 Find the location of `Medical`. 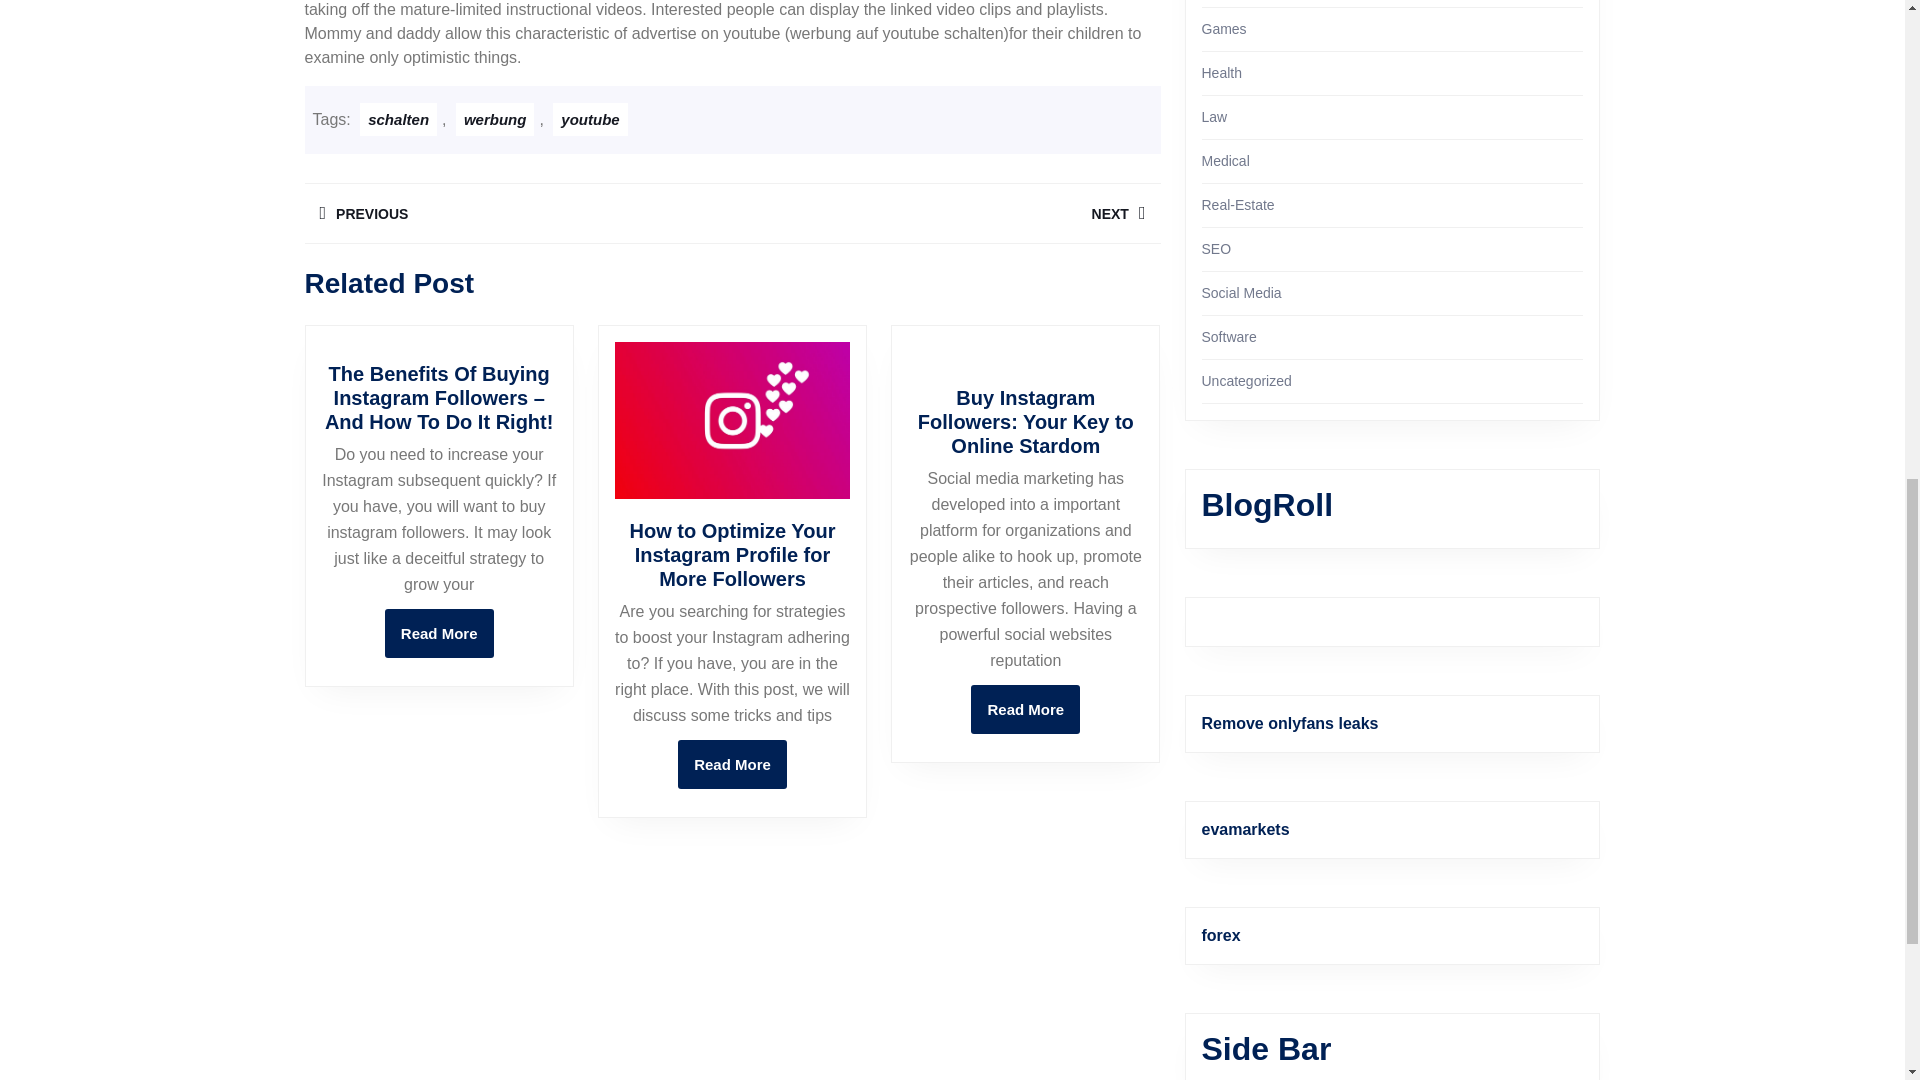

Medical is located at coordinates (496, 119).